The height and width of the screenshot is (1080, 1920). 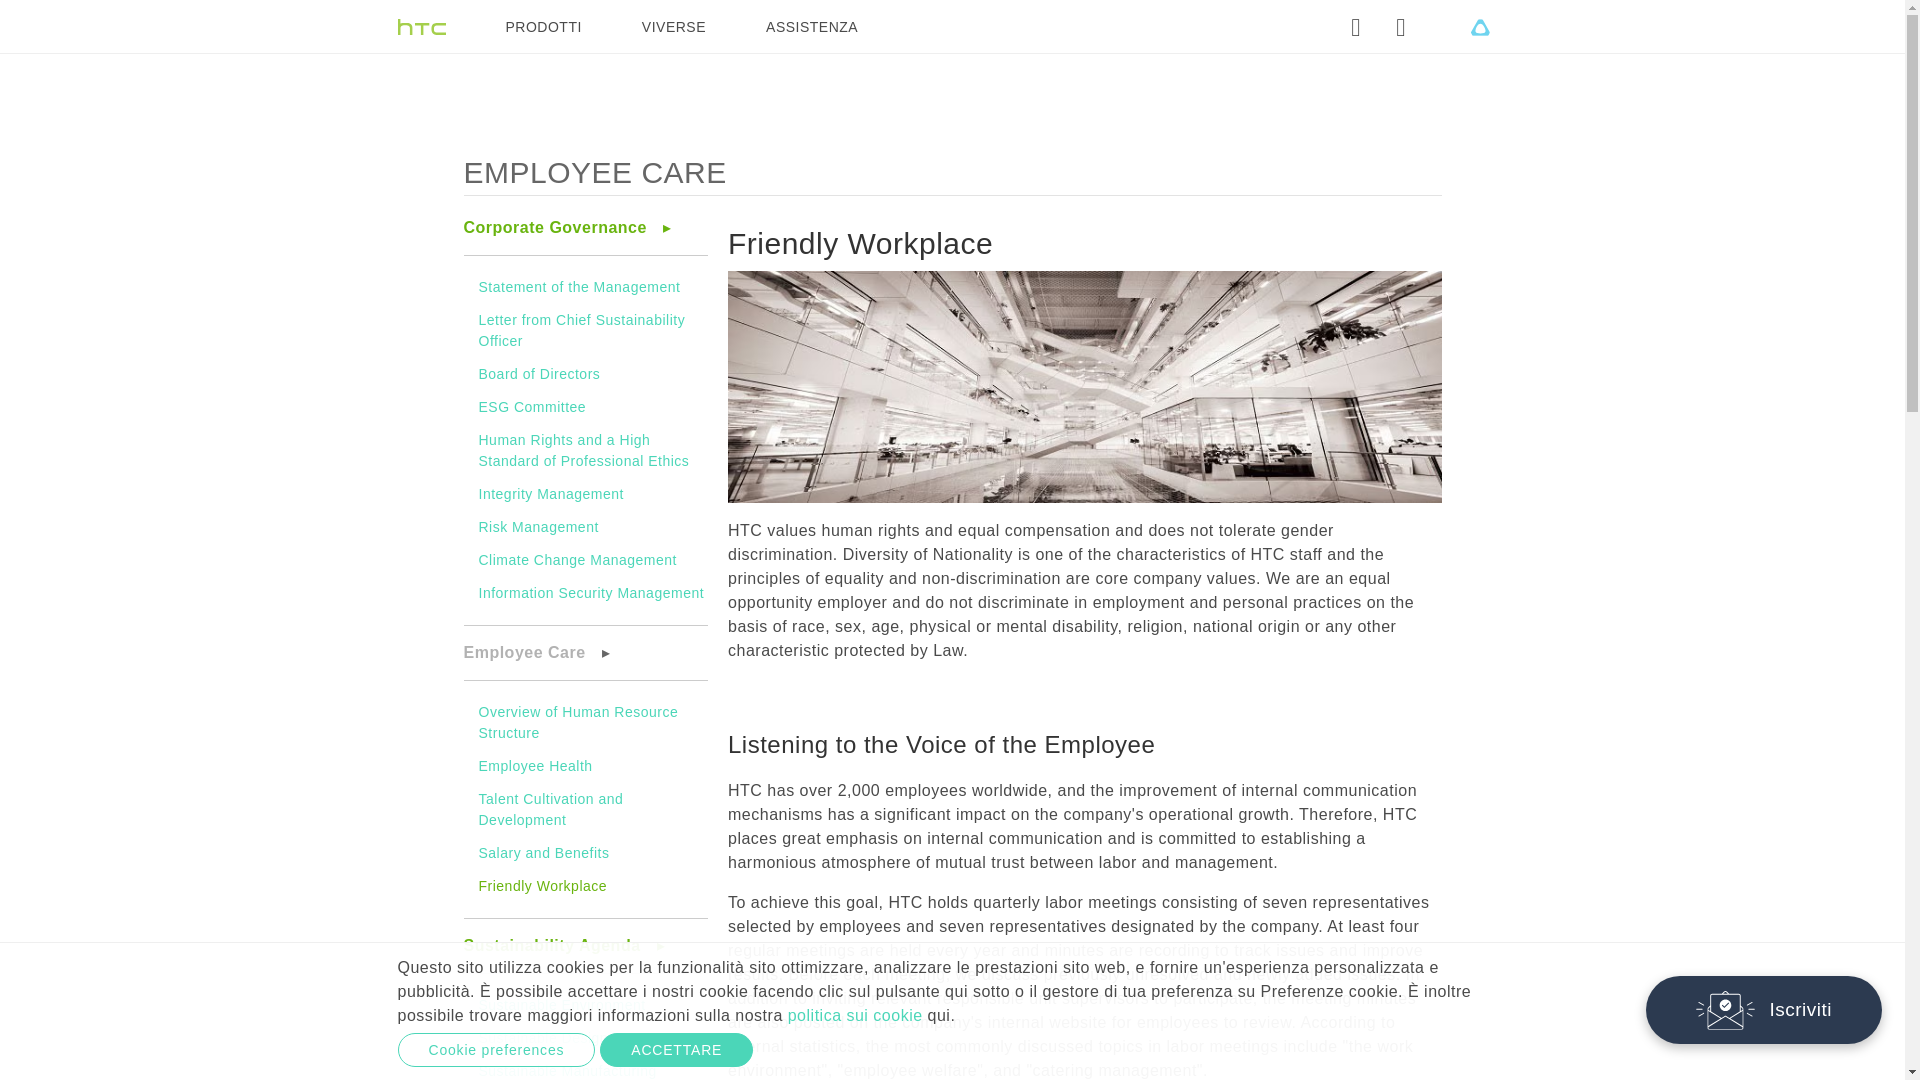 I want to click on Employee Health, so click(x=534, y=766).